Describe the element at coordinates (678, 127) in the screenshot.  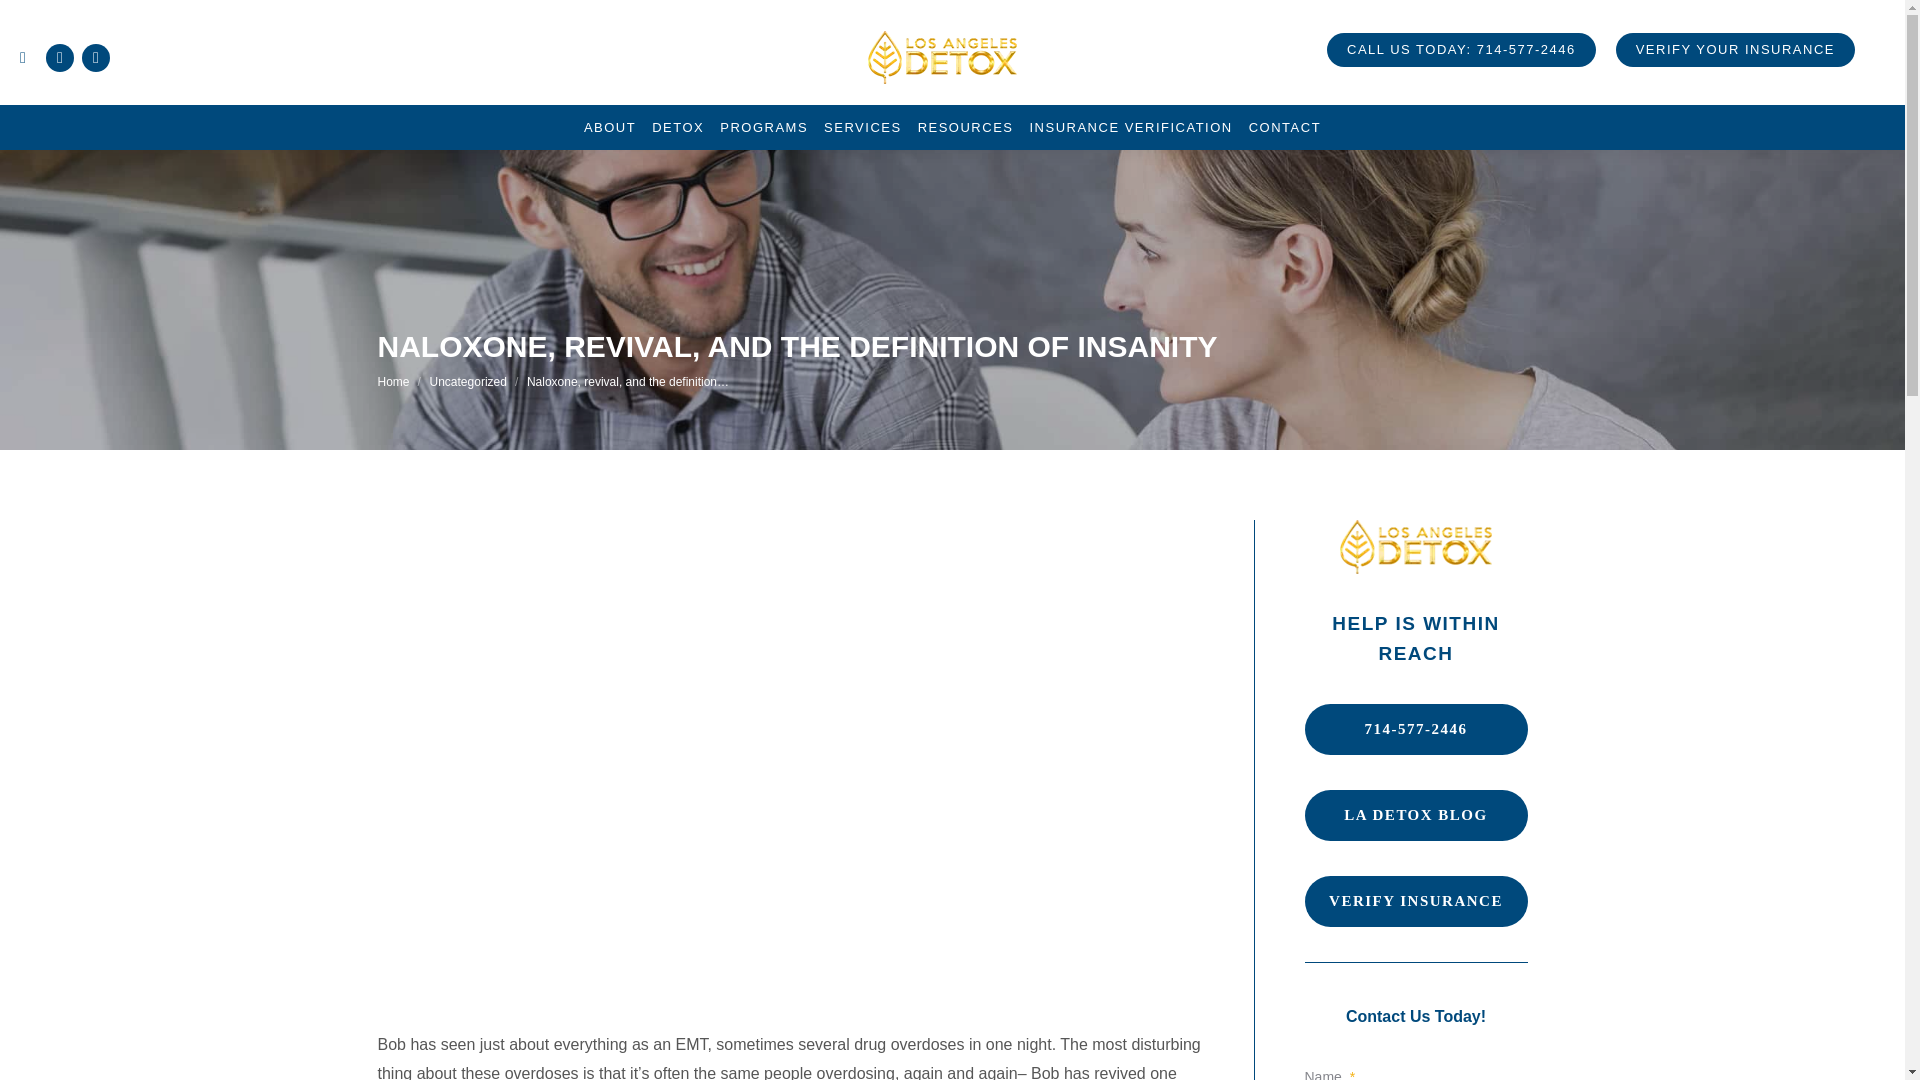
I see `DETOX` at that location.